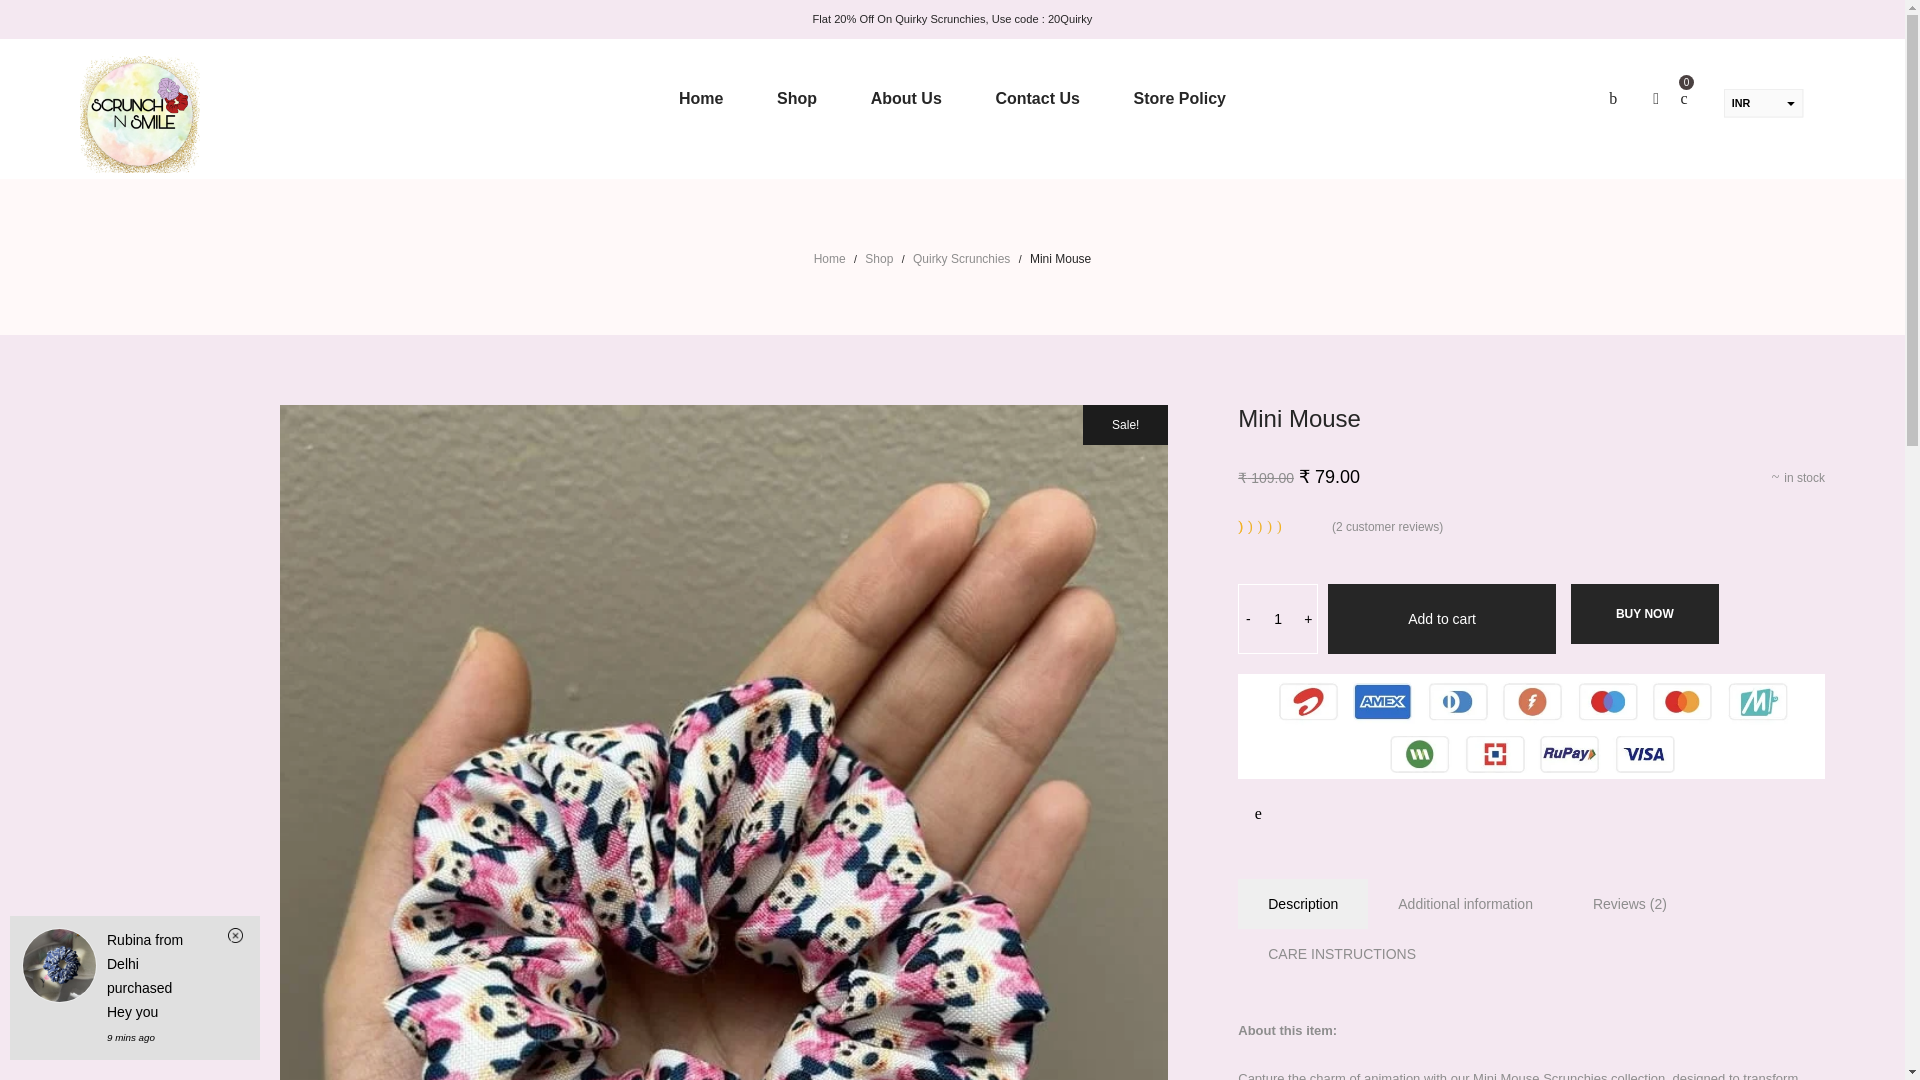 The width and height of the screenshot is (1920, 1080). I want to click on Shop, so click(796, 98).